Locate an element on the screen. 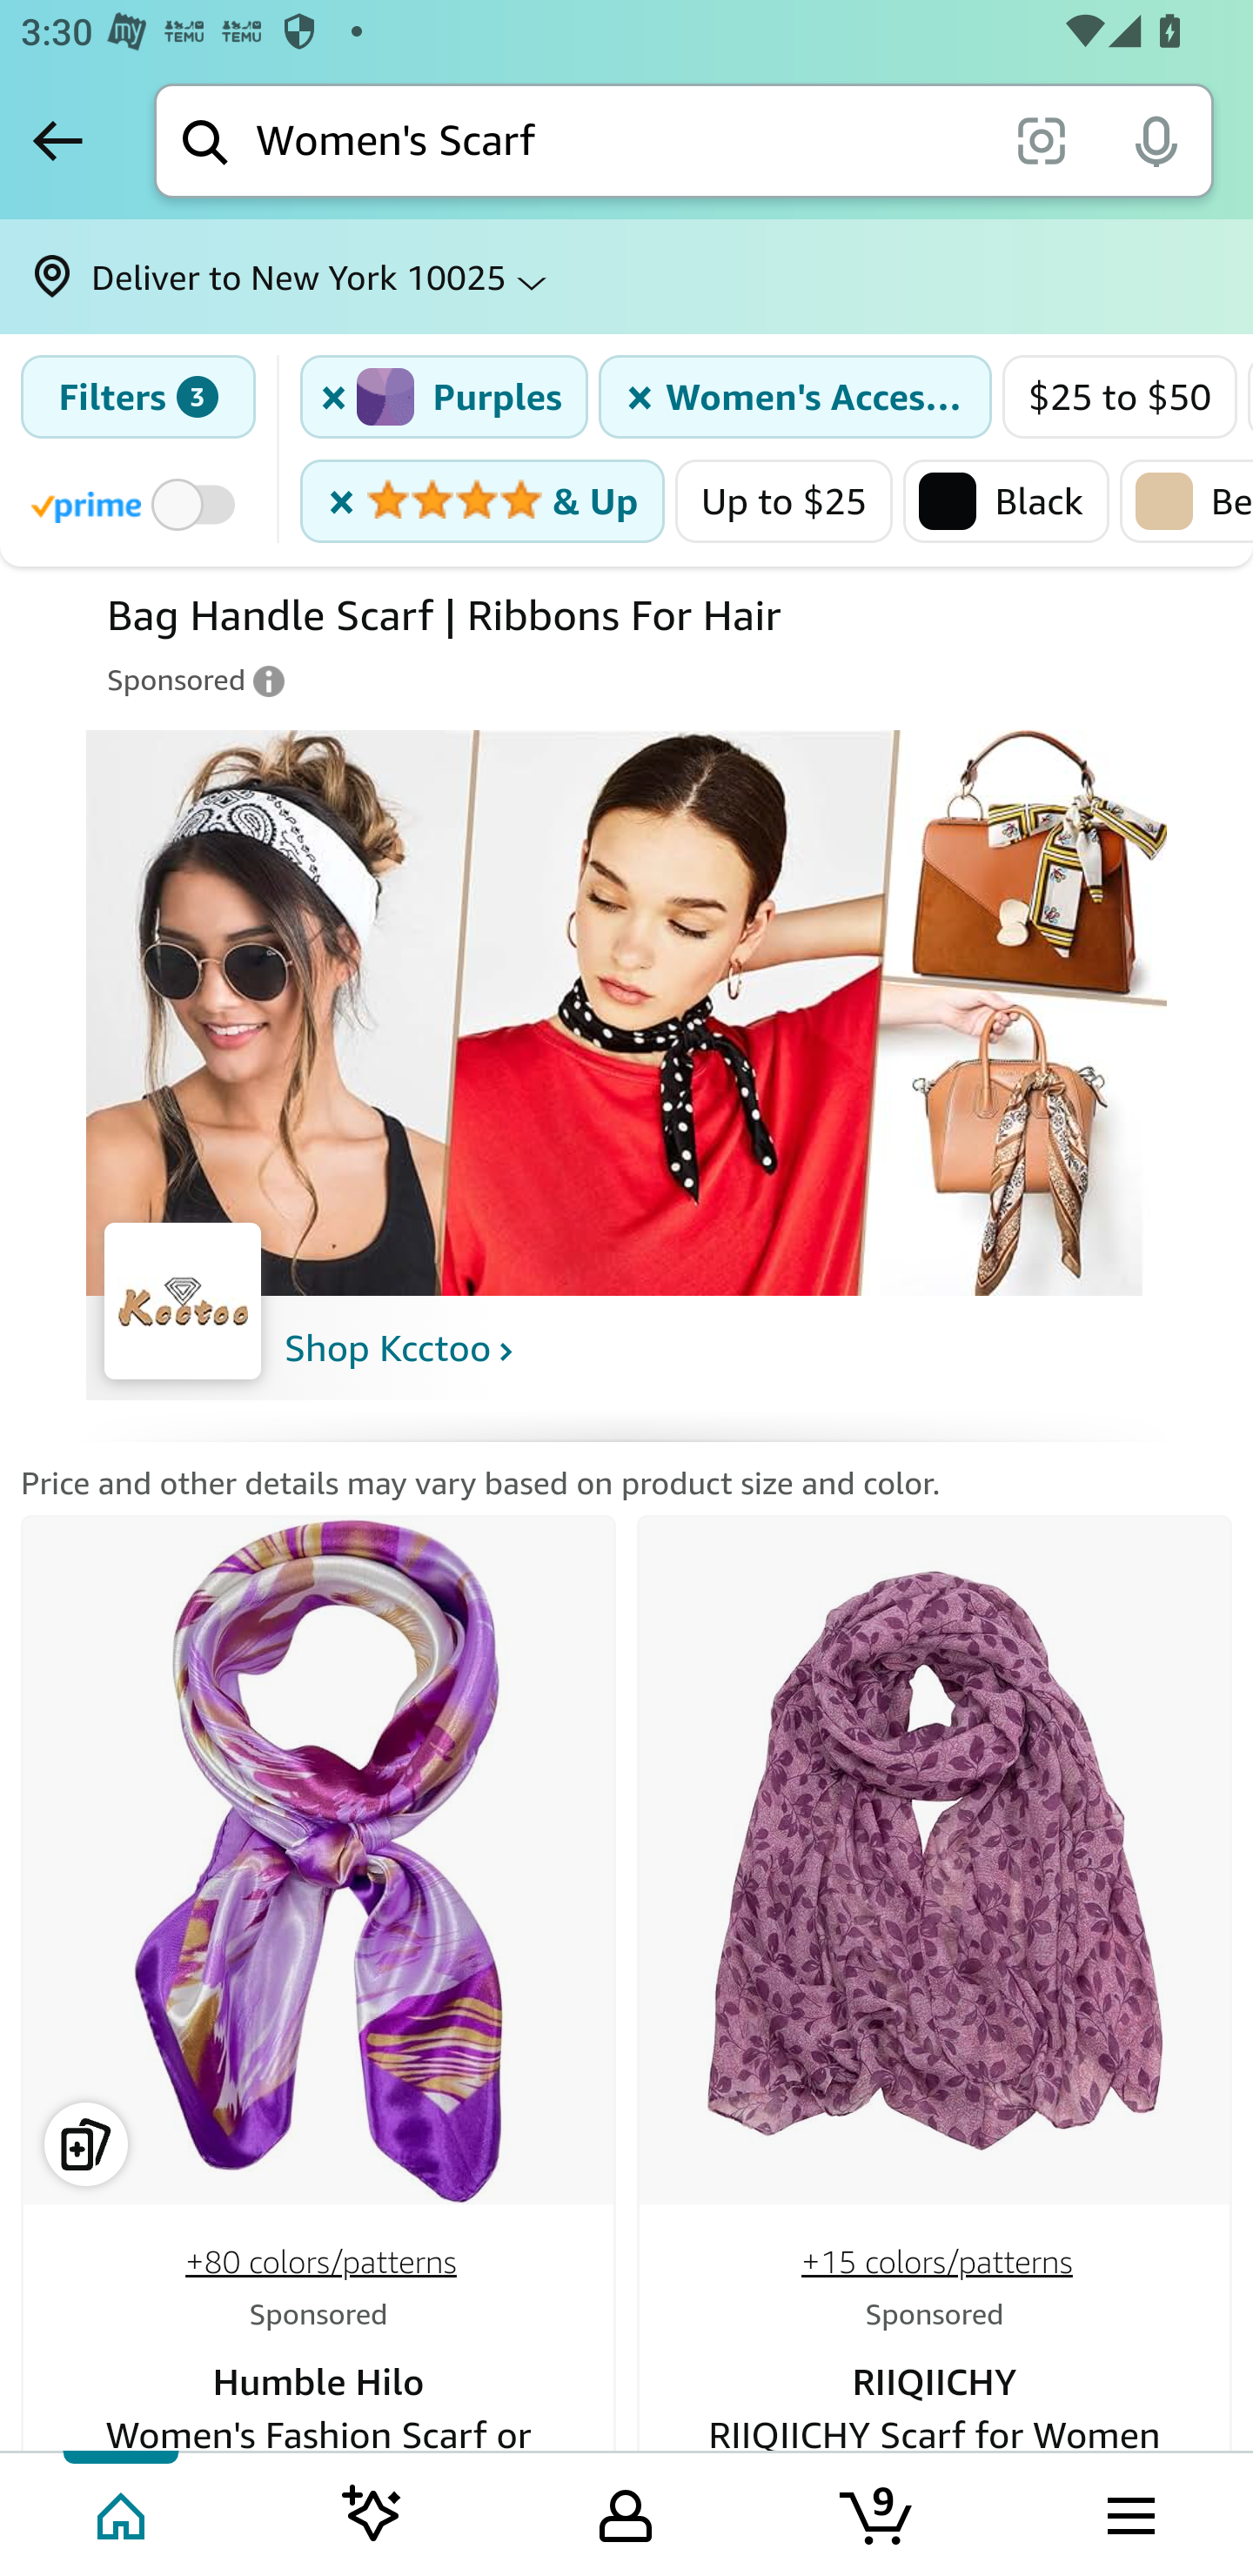 The width and height of the screenshot is (1253, 2576). Back is located at coordinates (57, 140).